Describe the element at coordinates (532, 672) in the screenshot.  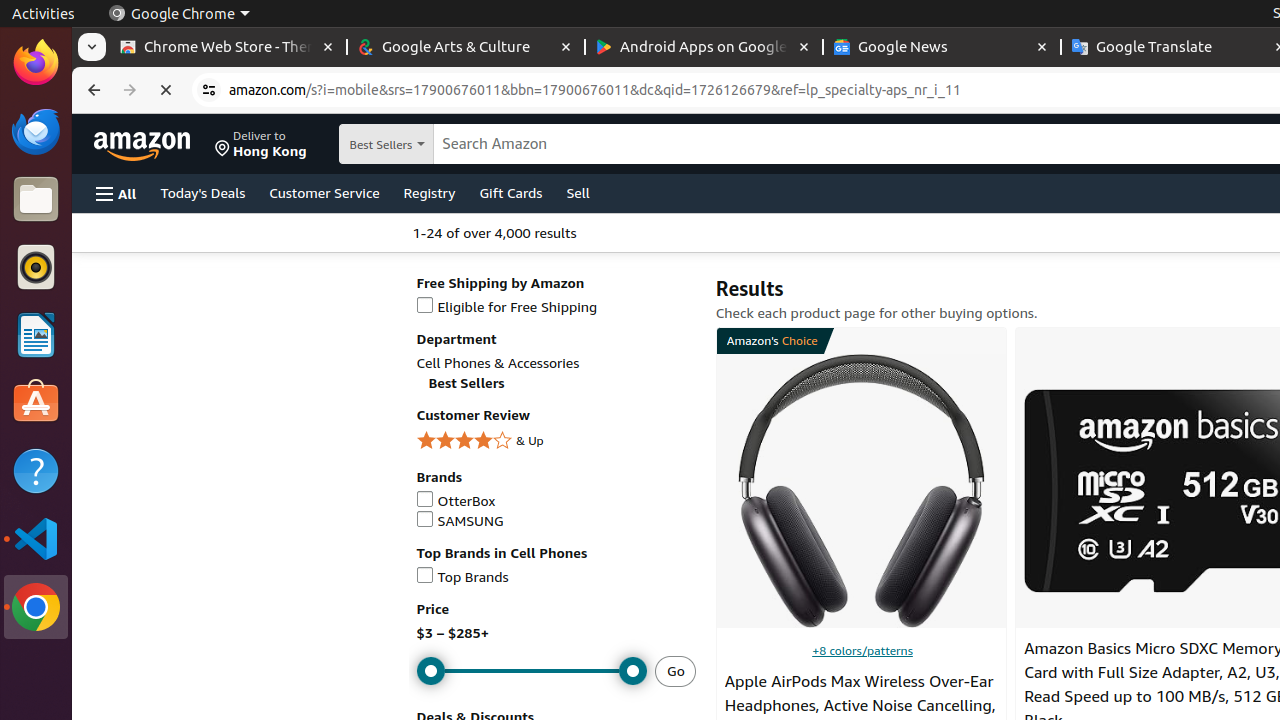
I see `Maximum` at that location.